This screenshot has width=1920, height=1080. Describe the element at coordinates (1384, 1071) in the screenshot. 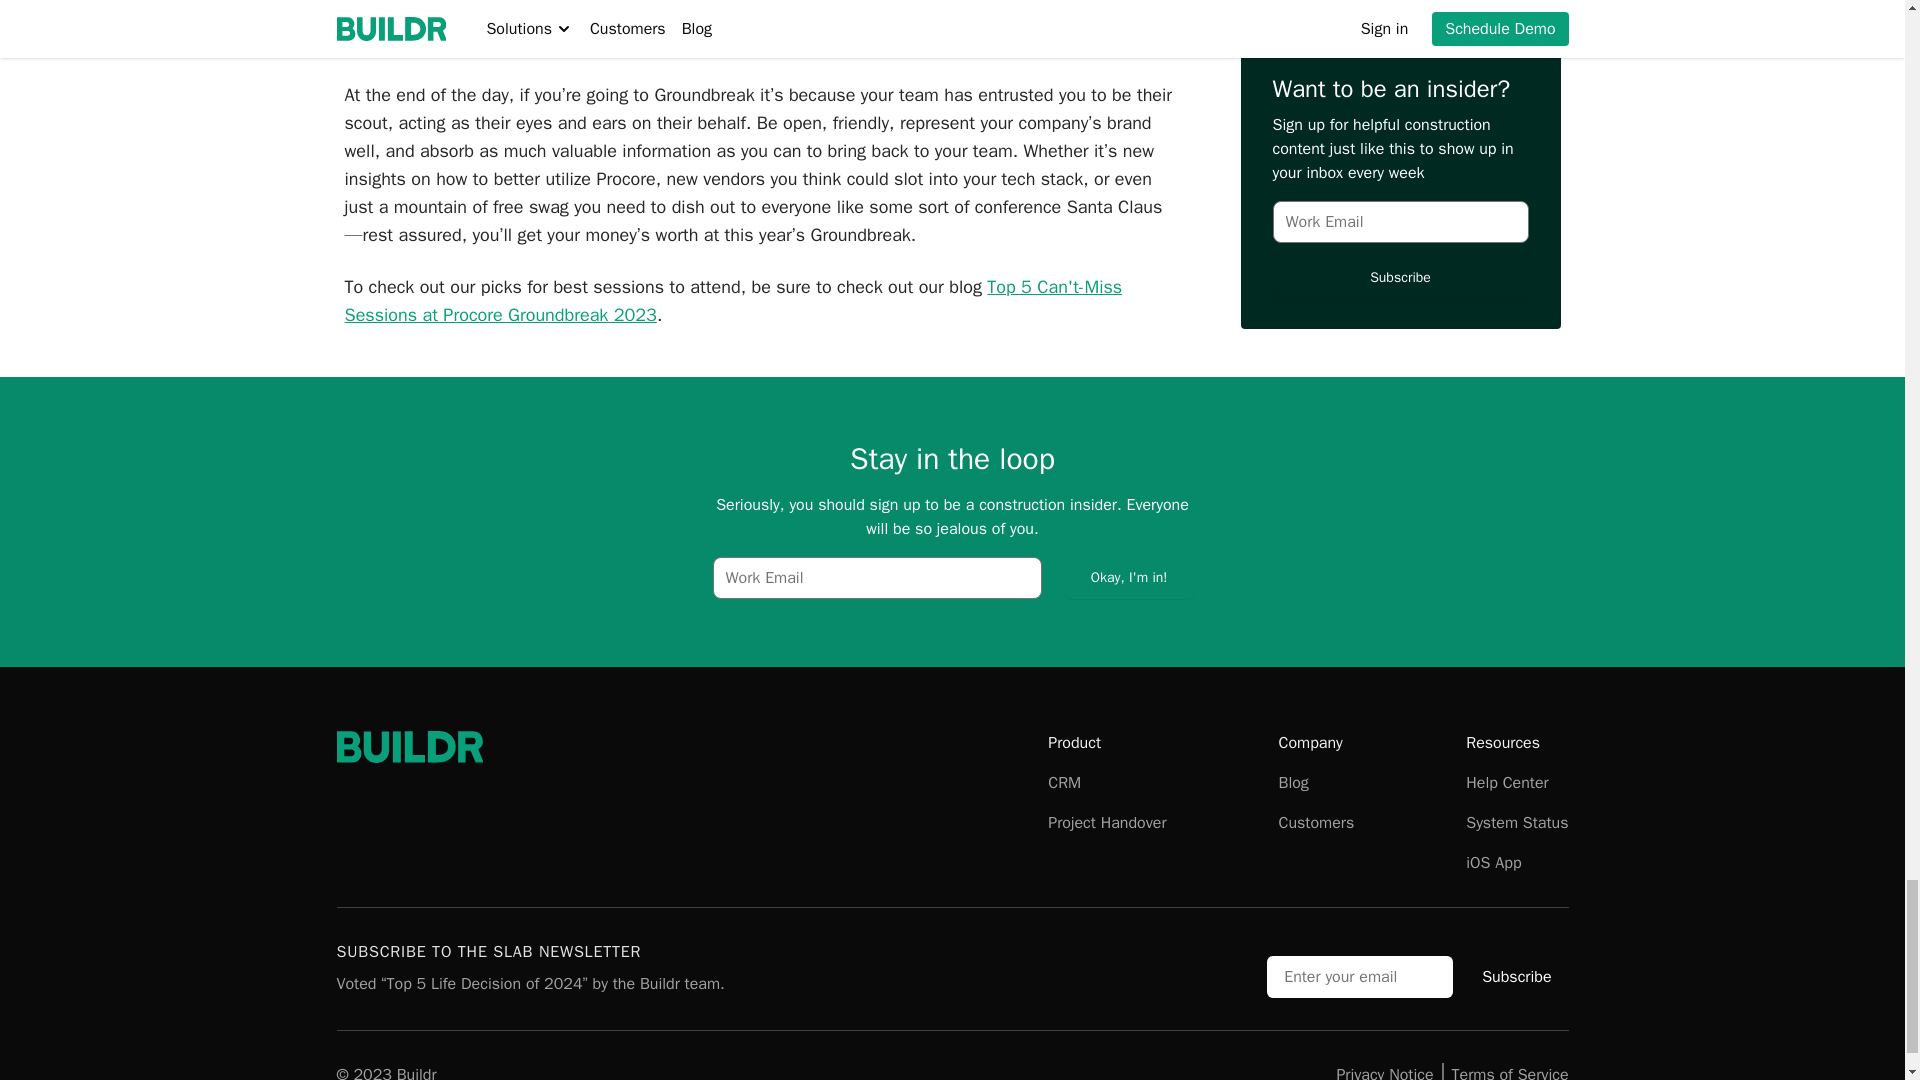

I see `Privacy Notice` at that location.